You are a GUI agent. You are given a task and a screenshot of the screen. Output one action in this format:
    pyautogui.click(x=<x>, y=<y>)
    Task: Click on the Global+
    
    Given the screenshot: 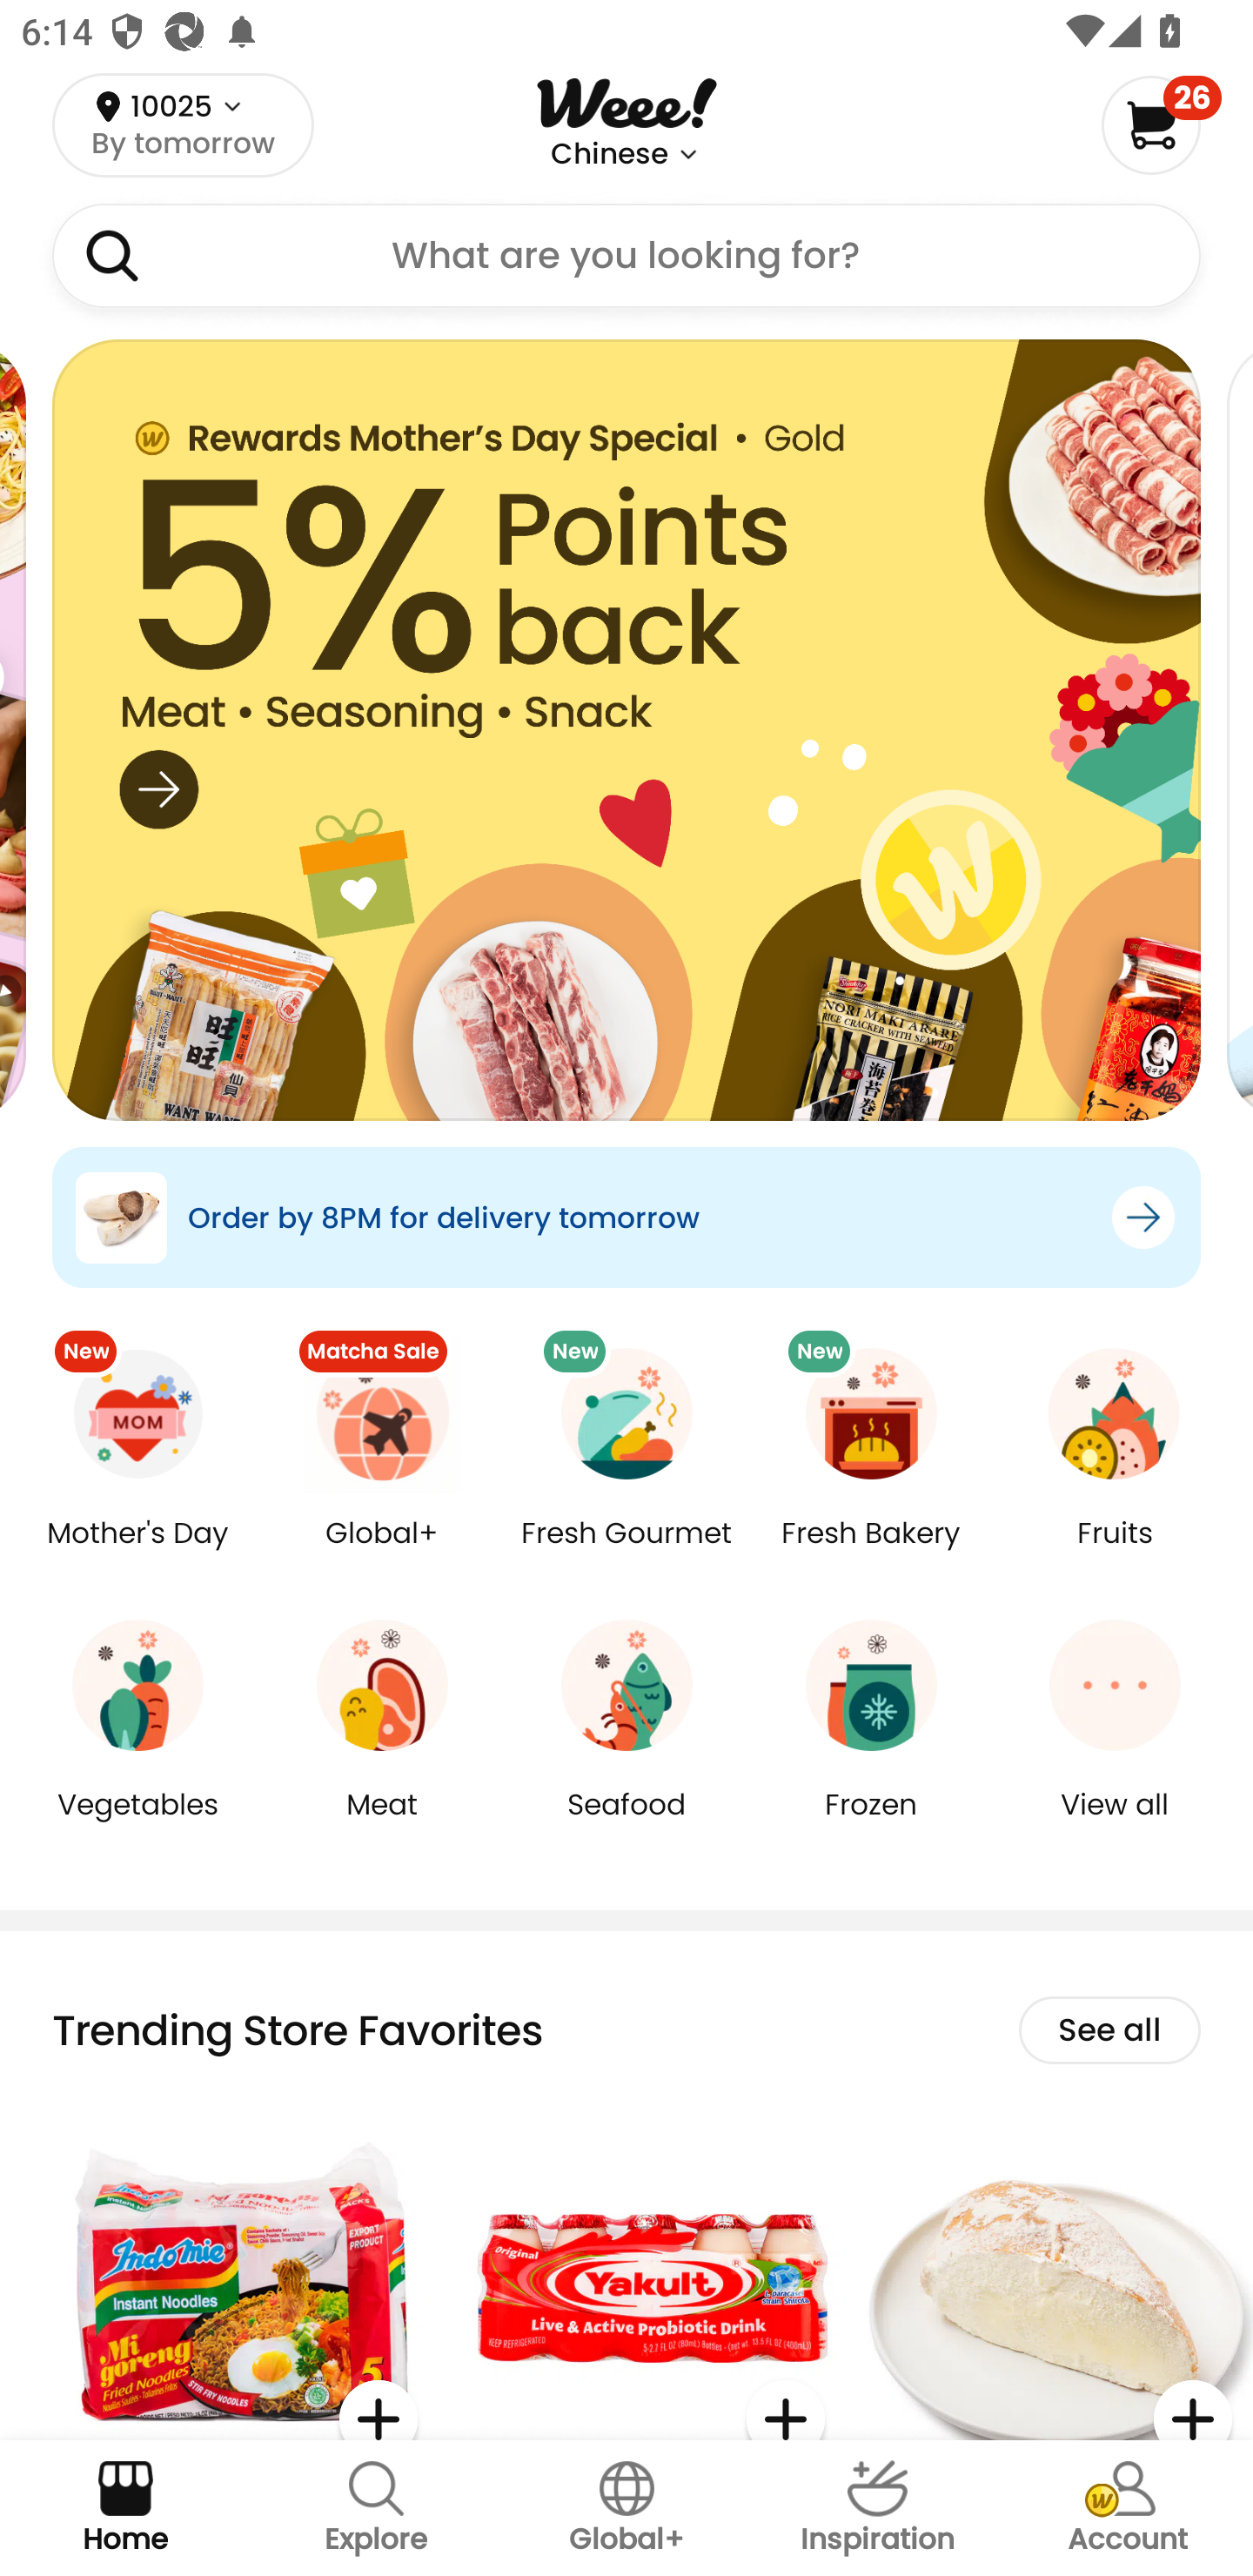 What is the action you would take?
    pyautogui.click(x=383, y=1554)
    